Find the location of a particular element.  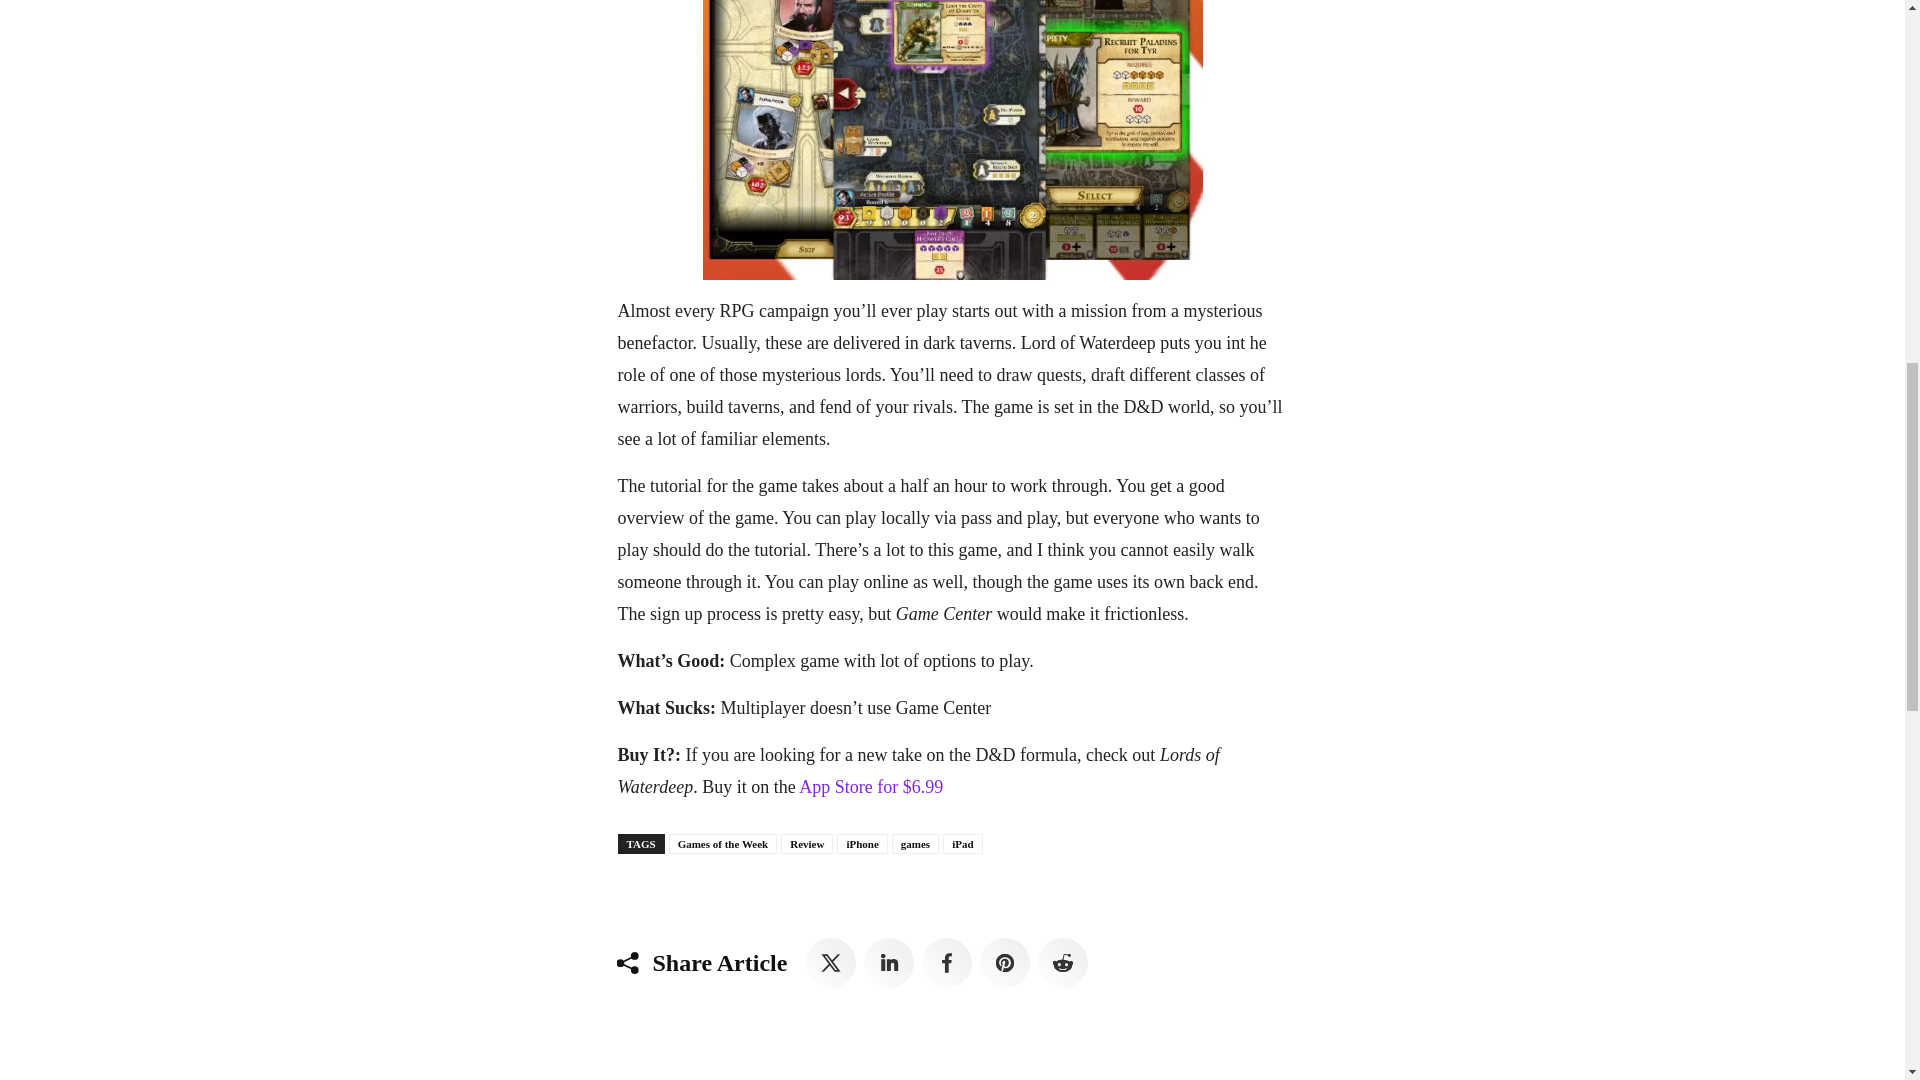

Facebook is located at coordinates (946, 963).